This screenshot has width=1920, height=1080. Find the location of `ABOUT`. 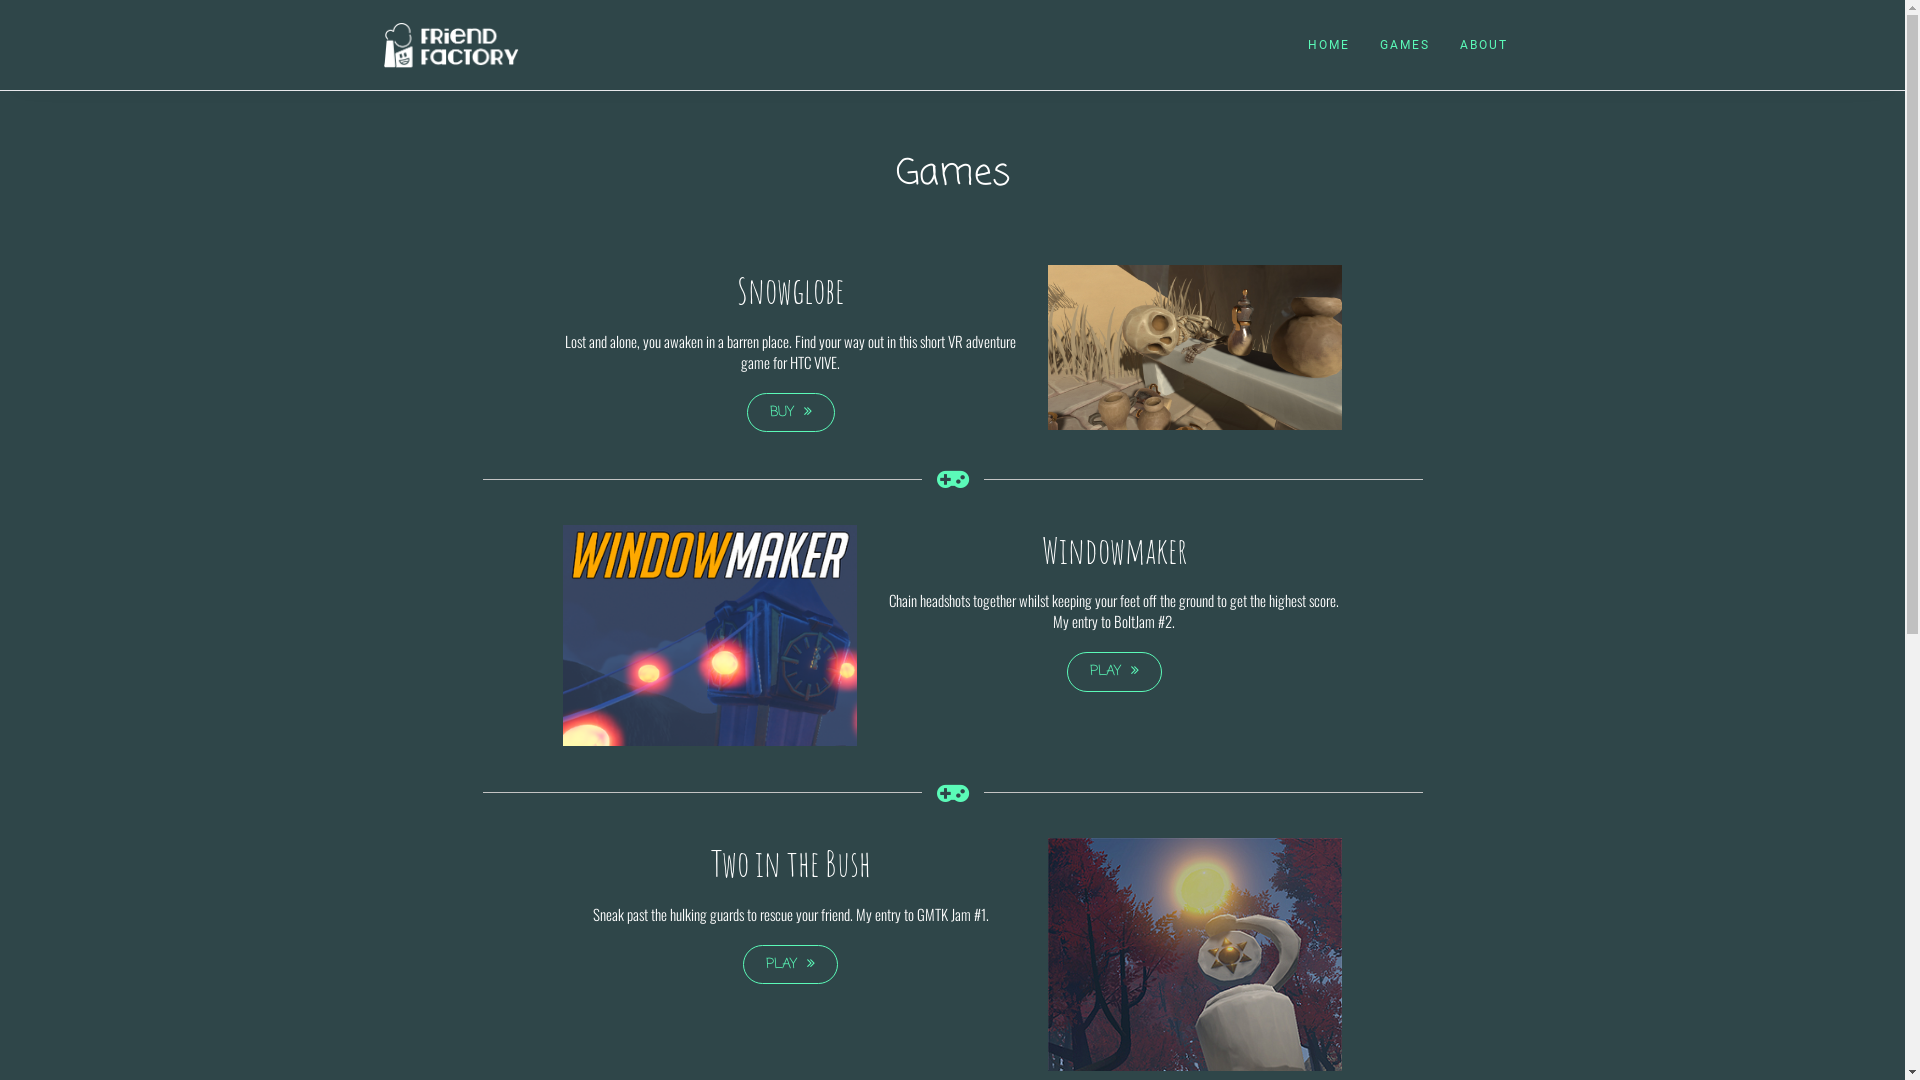

ABOUT is located at coordinates (1483, 45).